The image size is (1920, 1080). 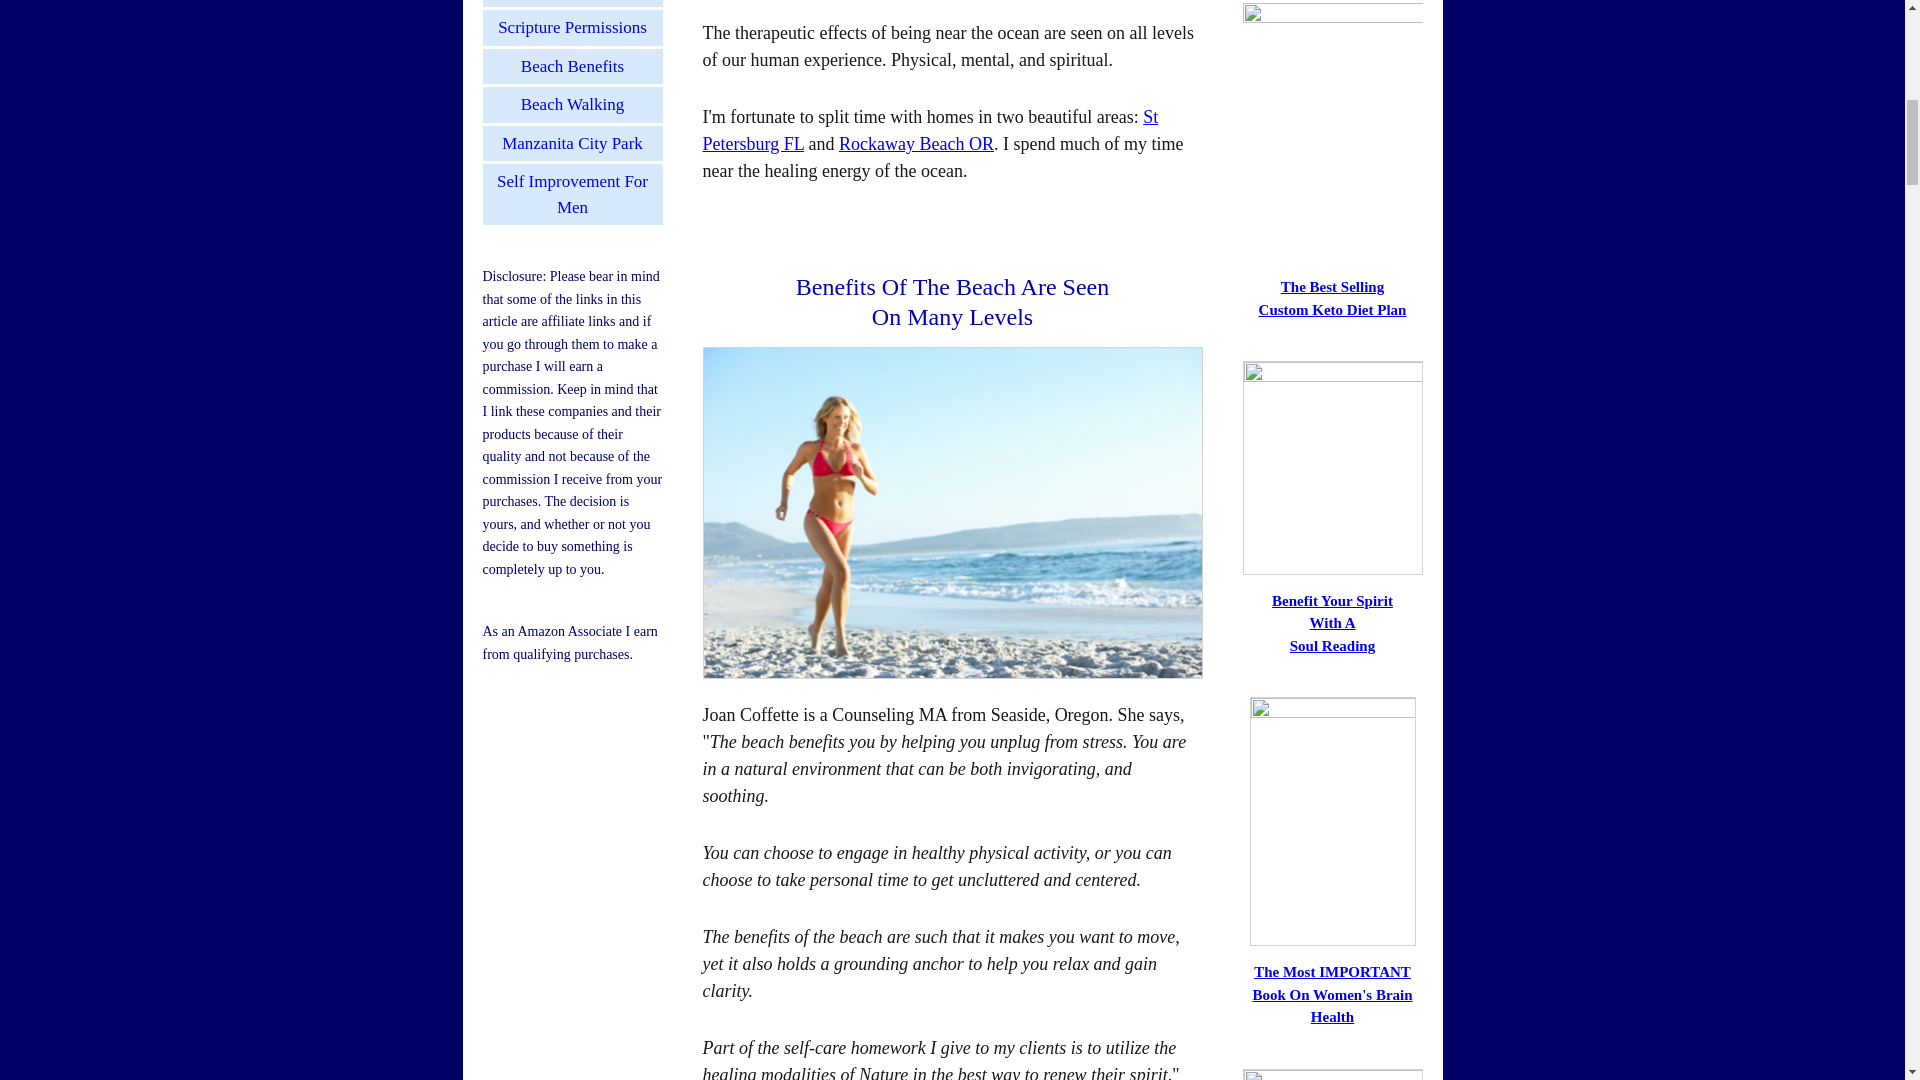 I want to click on St Petersburg FL, so click(x=930, y=130).